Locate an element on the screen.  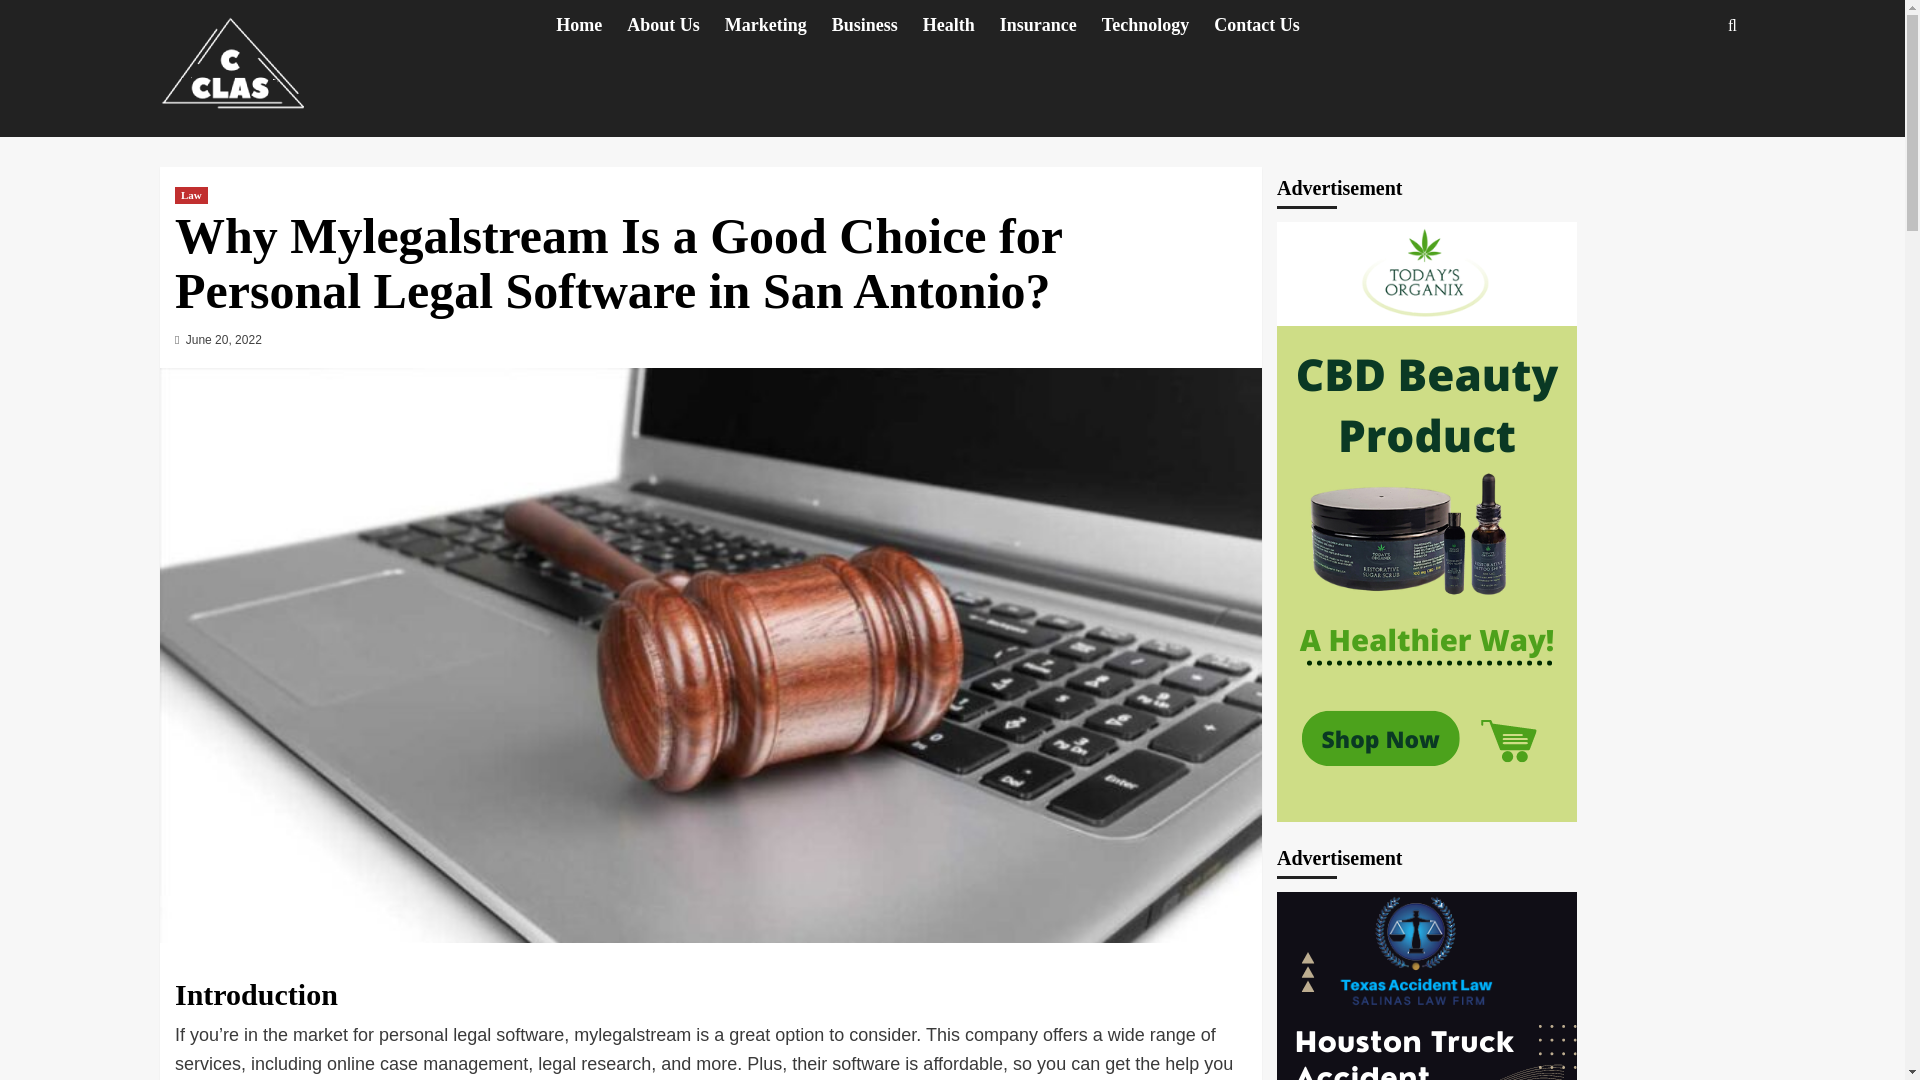
Business is located at coordinates (877, 25).